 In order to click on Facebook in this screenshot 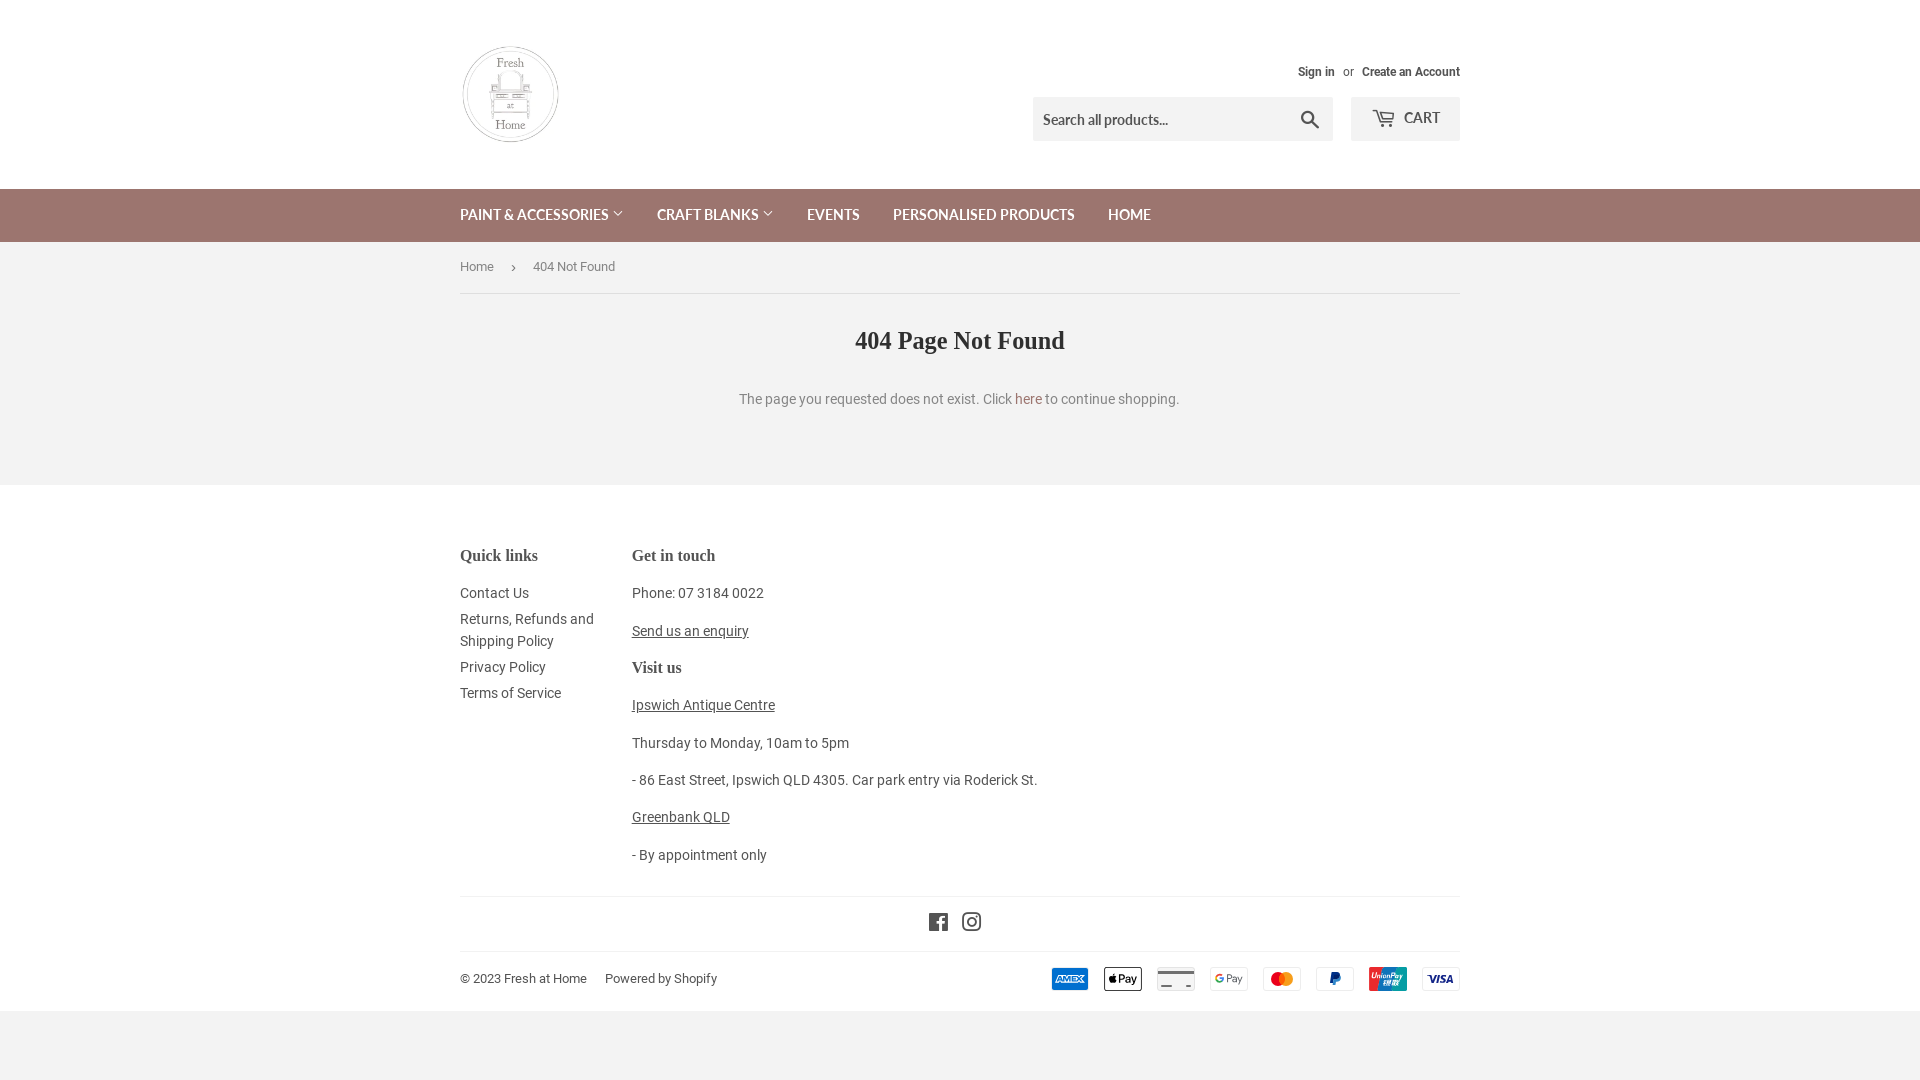, I will do `click(938, 925)`.